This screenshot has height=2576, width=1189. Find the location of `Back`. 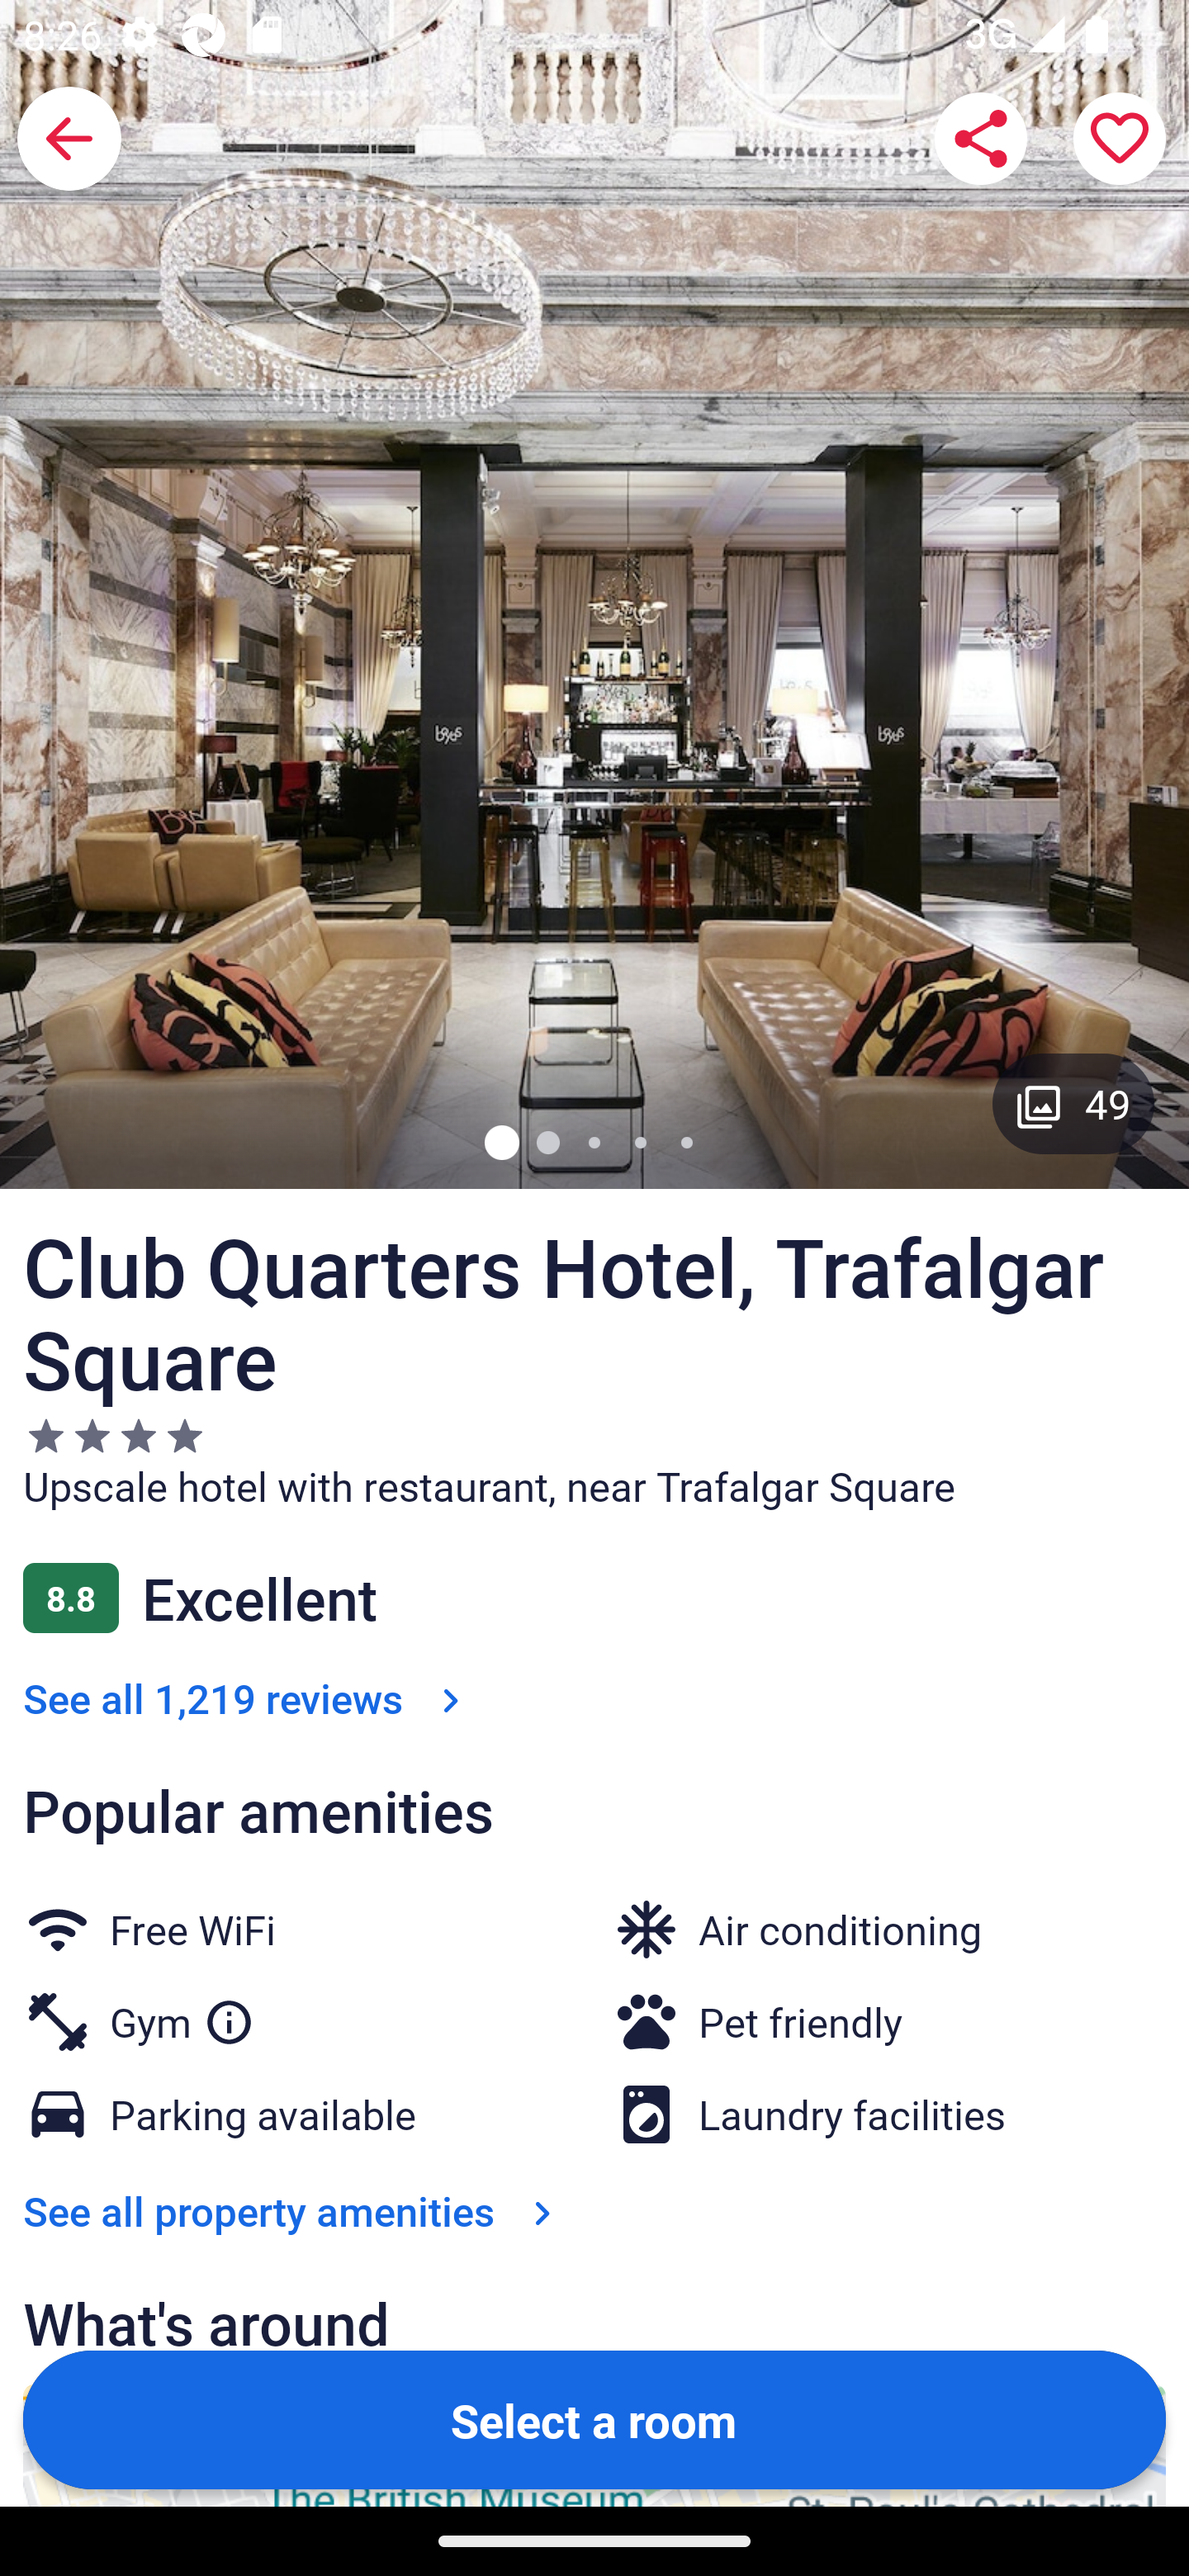

Back is located at coordinates (69, 139).